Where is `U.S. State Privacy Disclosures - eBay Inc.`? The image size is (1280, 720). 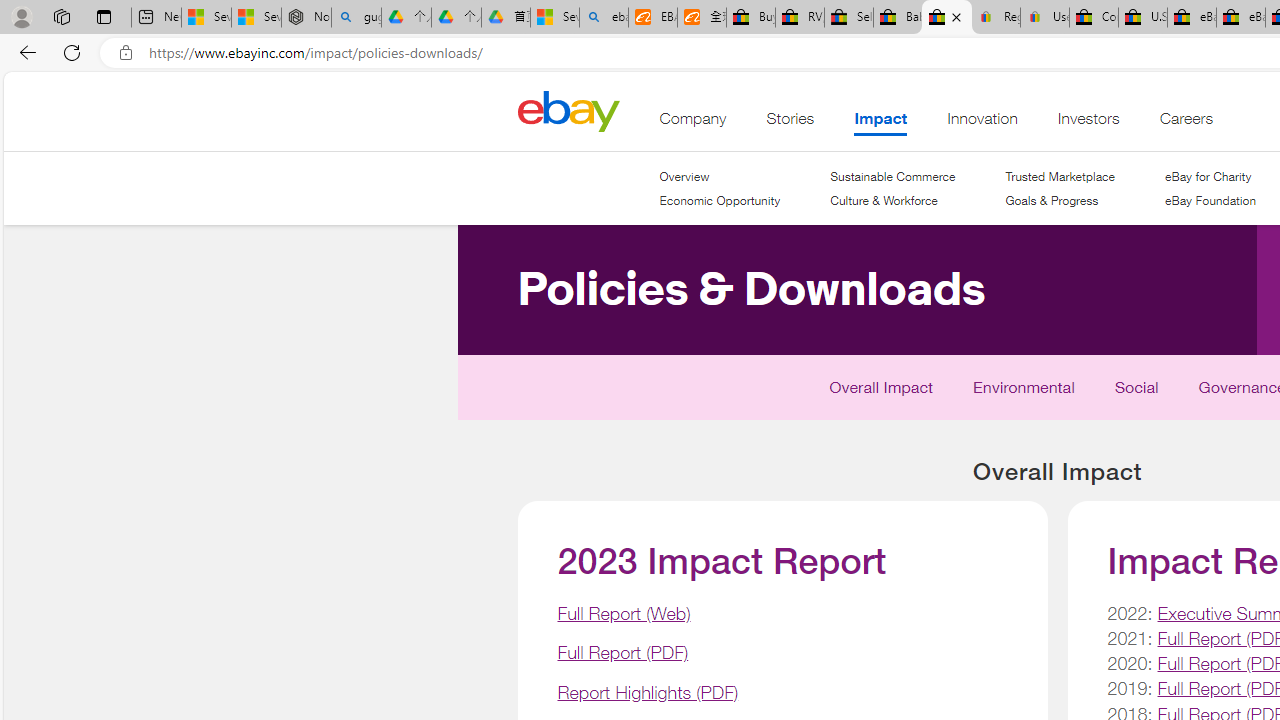 U.S. State Privacy Disclosures - eBay Inc. is located at coordinates (1142, 18).